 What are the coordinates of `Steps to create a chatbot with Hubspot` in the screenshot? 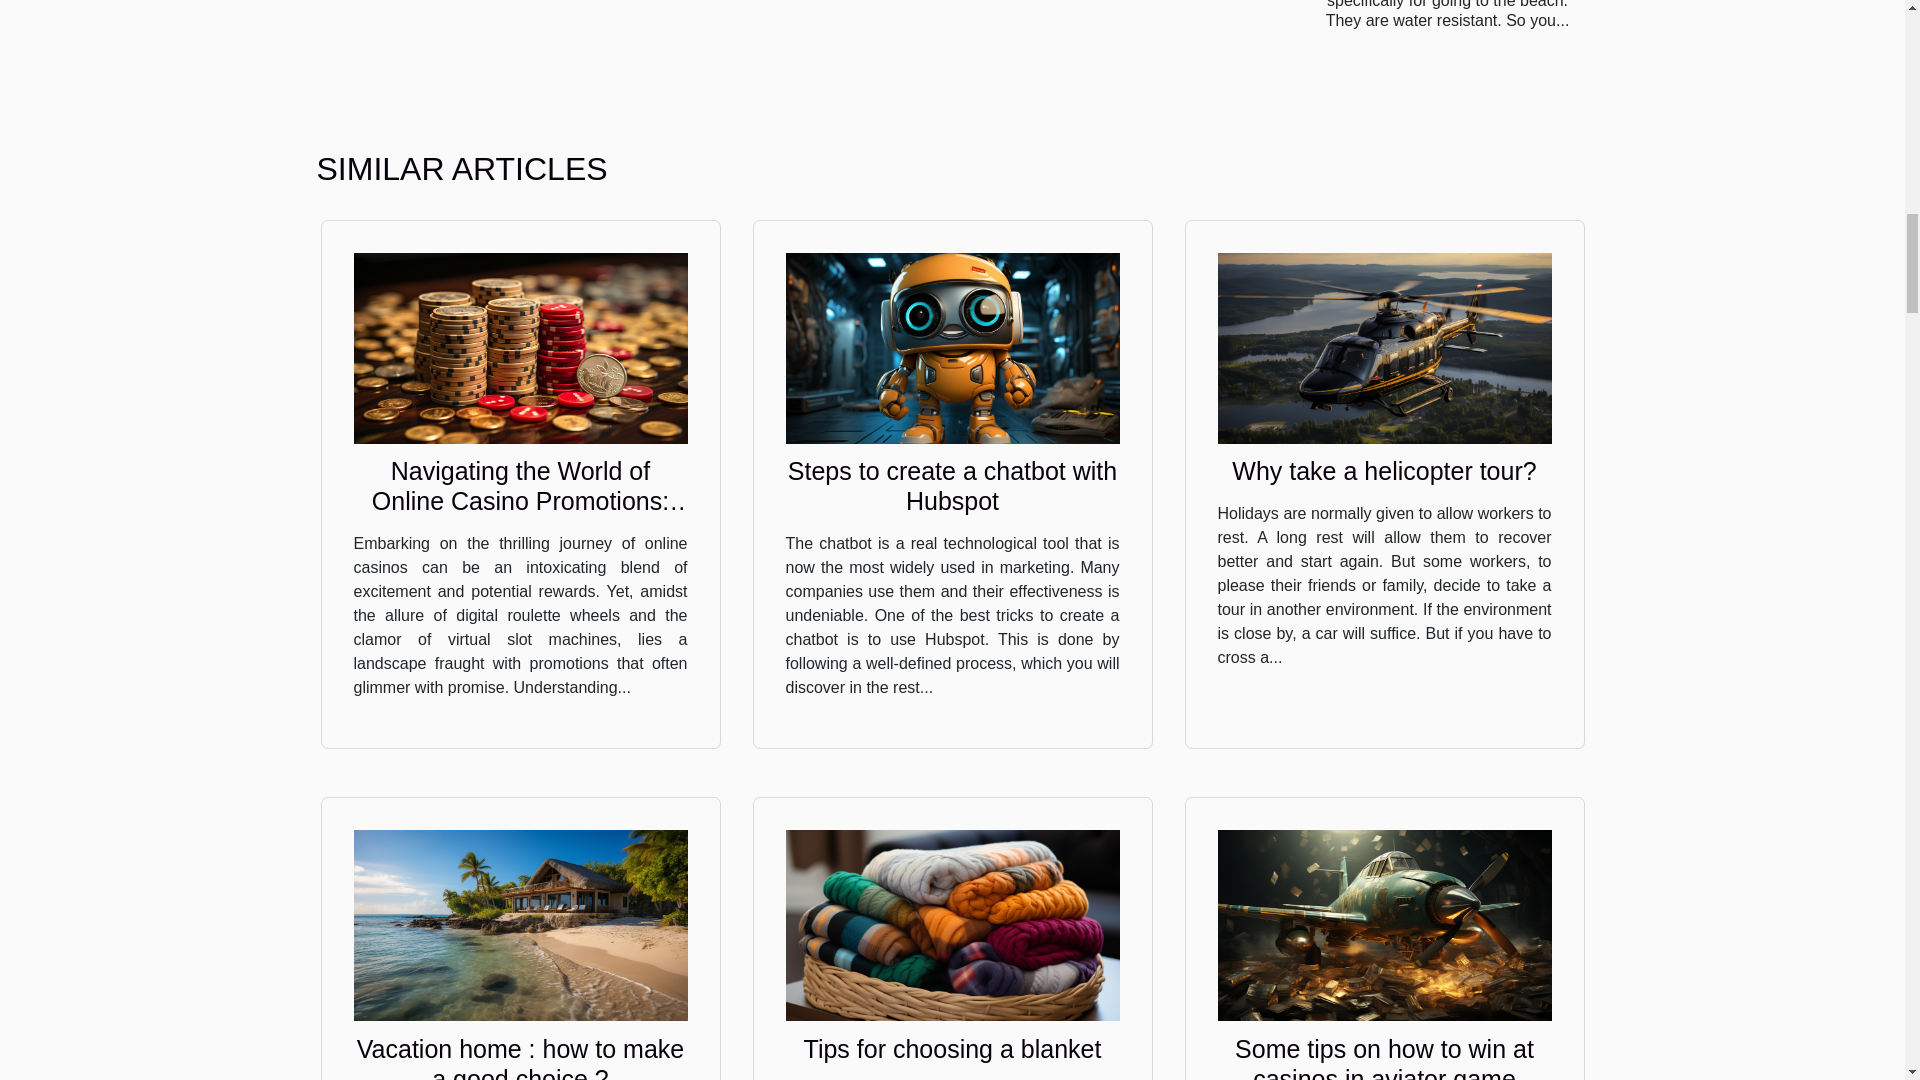 It's located at (952, 486).